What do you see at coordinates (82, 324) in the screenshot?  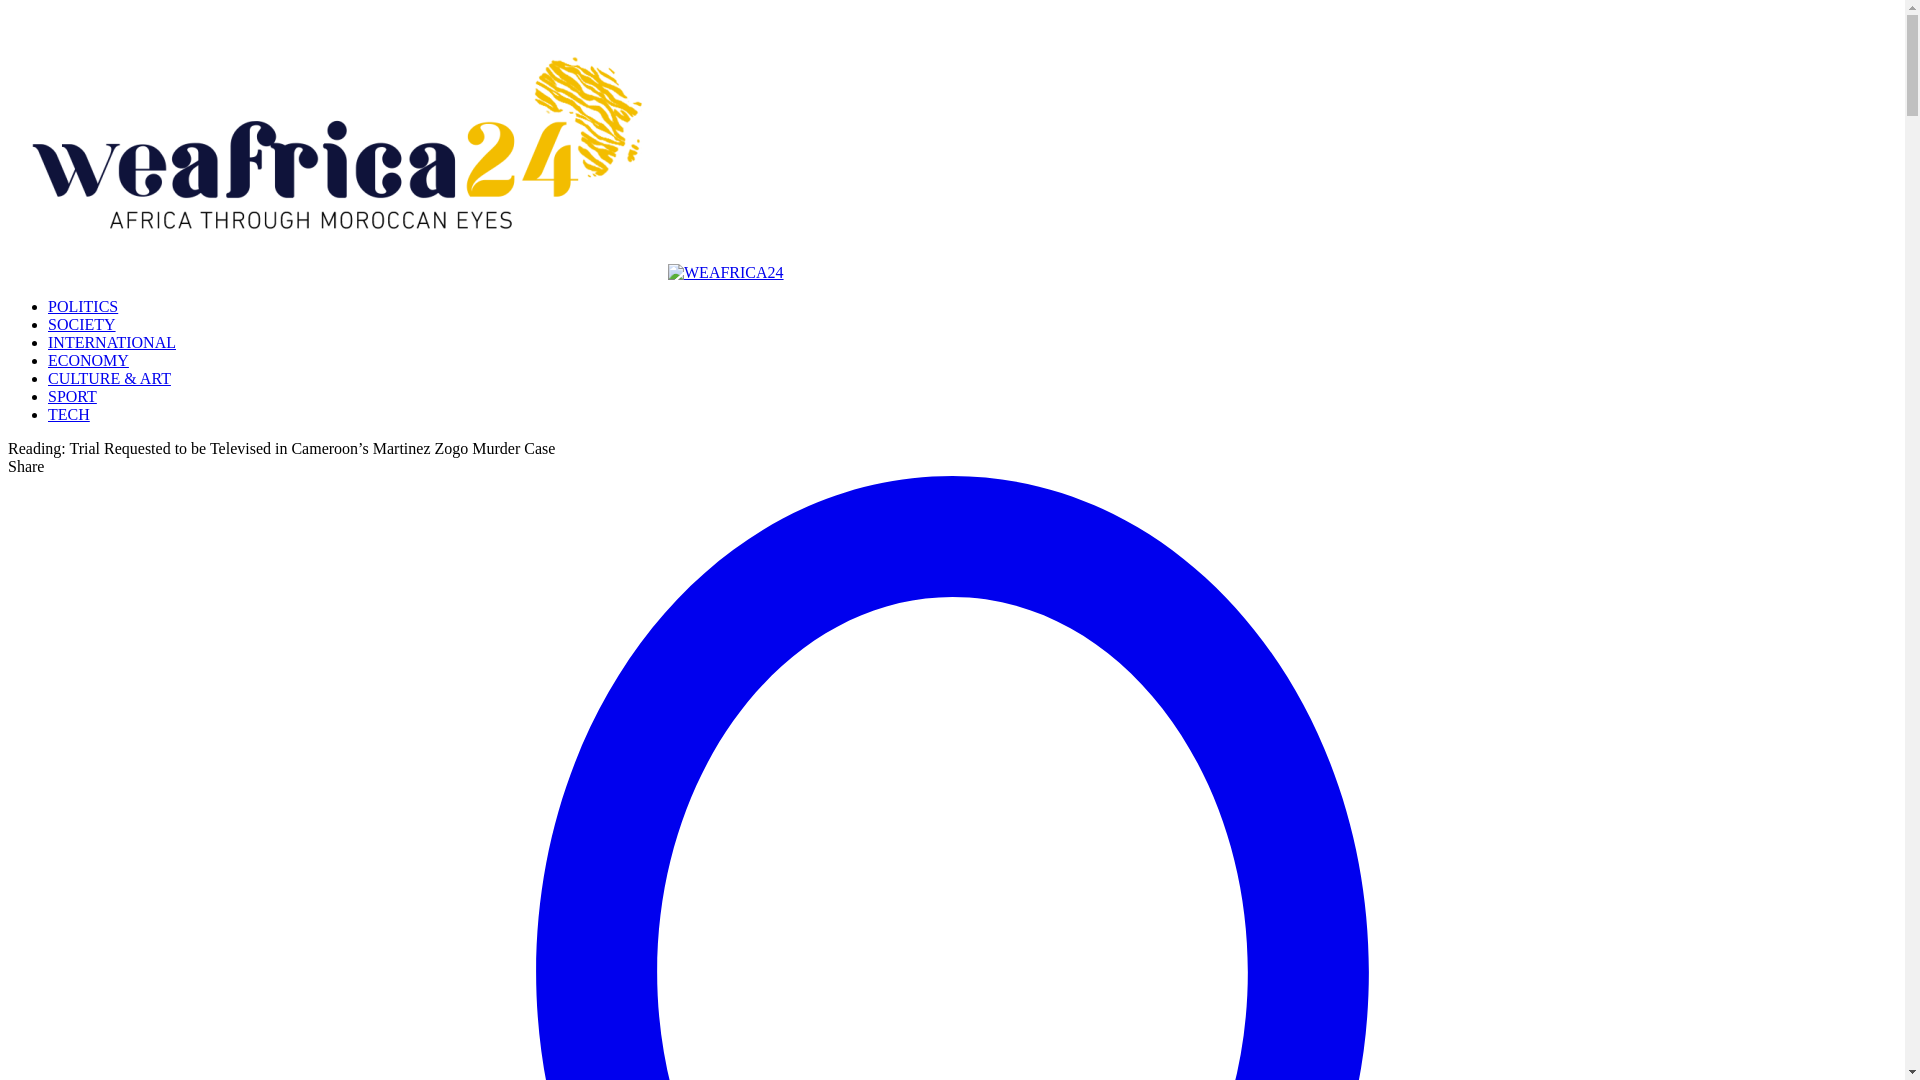 I see `SOCIETY` at bounding box center [82, 324].